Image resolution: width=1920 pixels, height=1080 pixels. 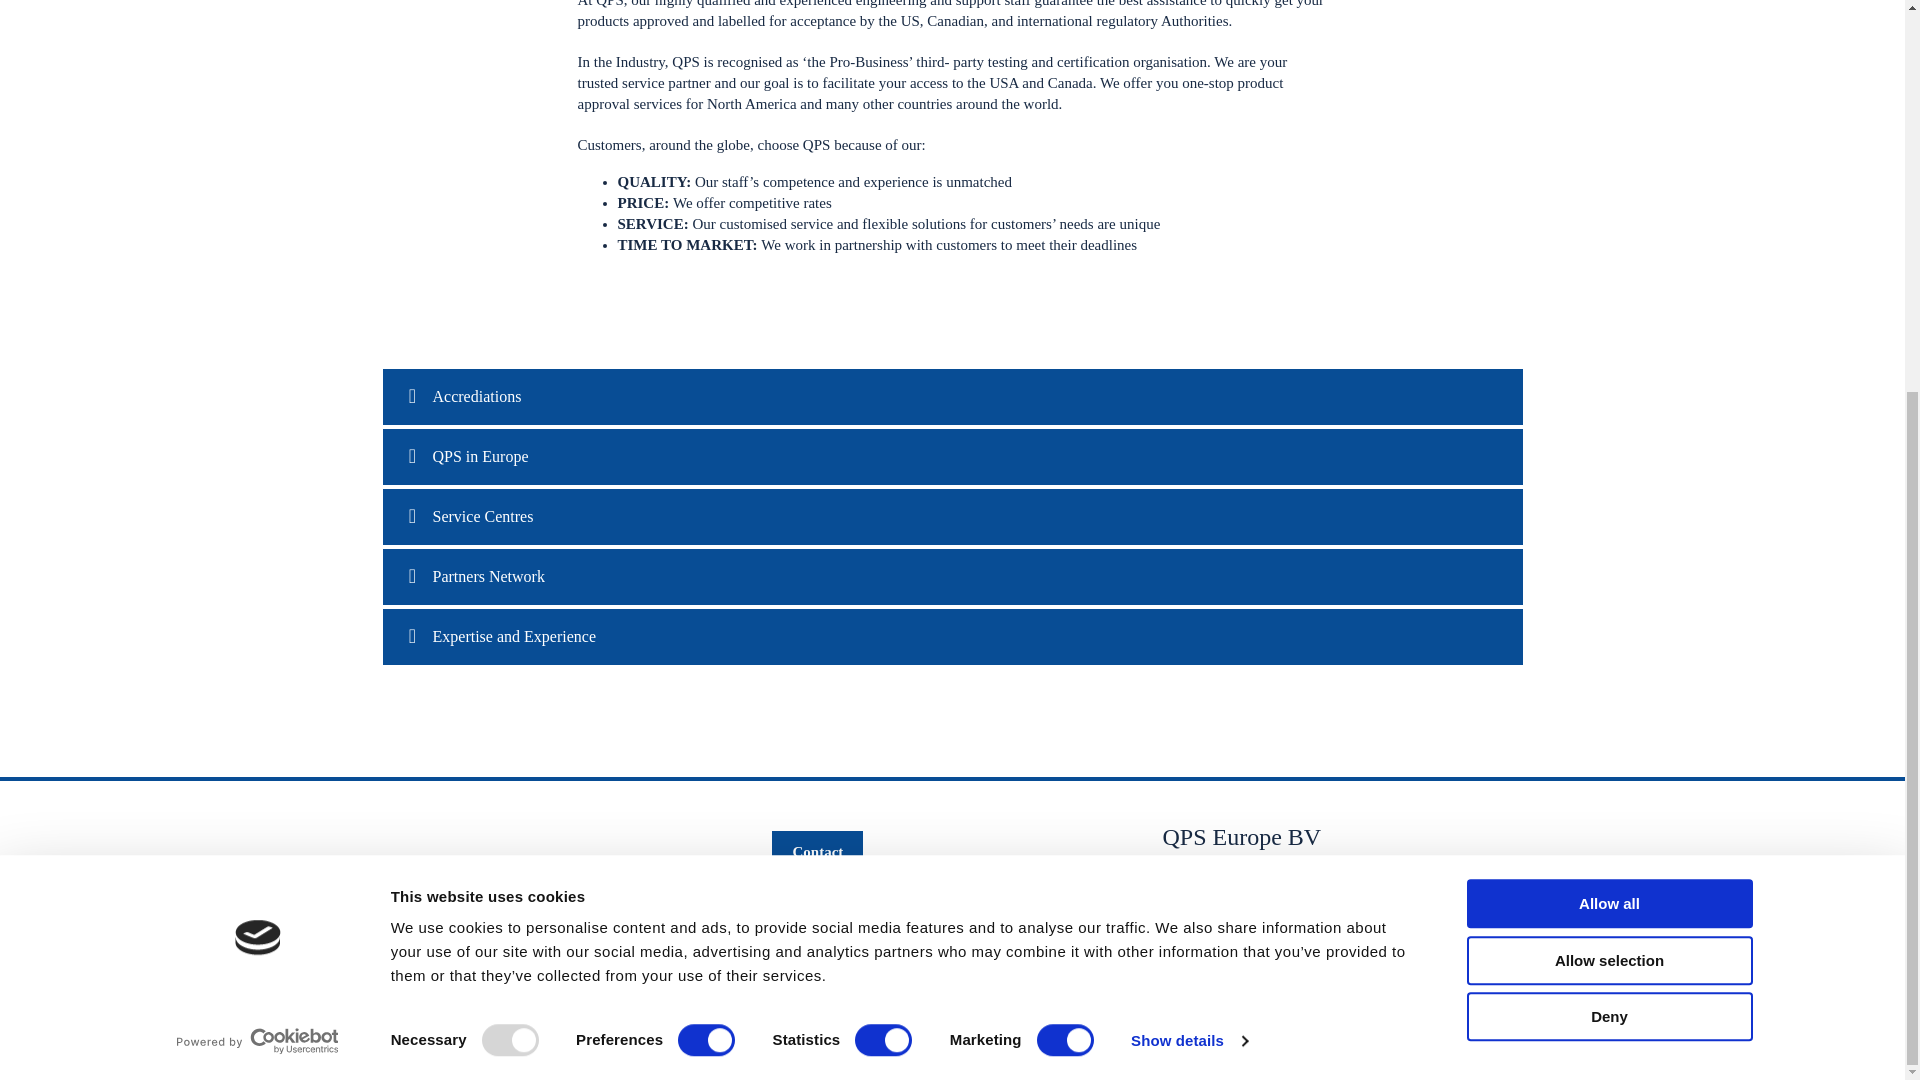 What do you see at coordinates (1608, 298) in the screenshot?
I see `Allow all` at bounding box center [1608, 298].